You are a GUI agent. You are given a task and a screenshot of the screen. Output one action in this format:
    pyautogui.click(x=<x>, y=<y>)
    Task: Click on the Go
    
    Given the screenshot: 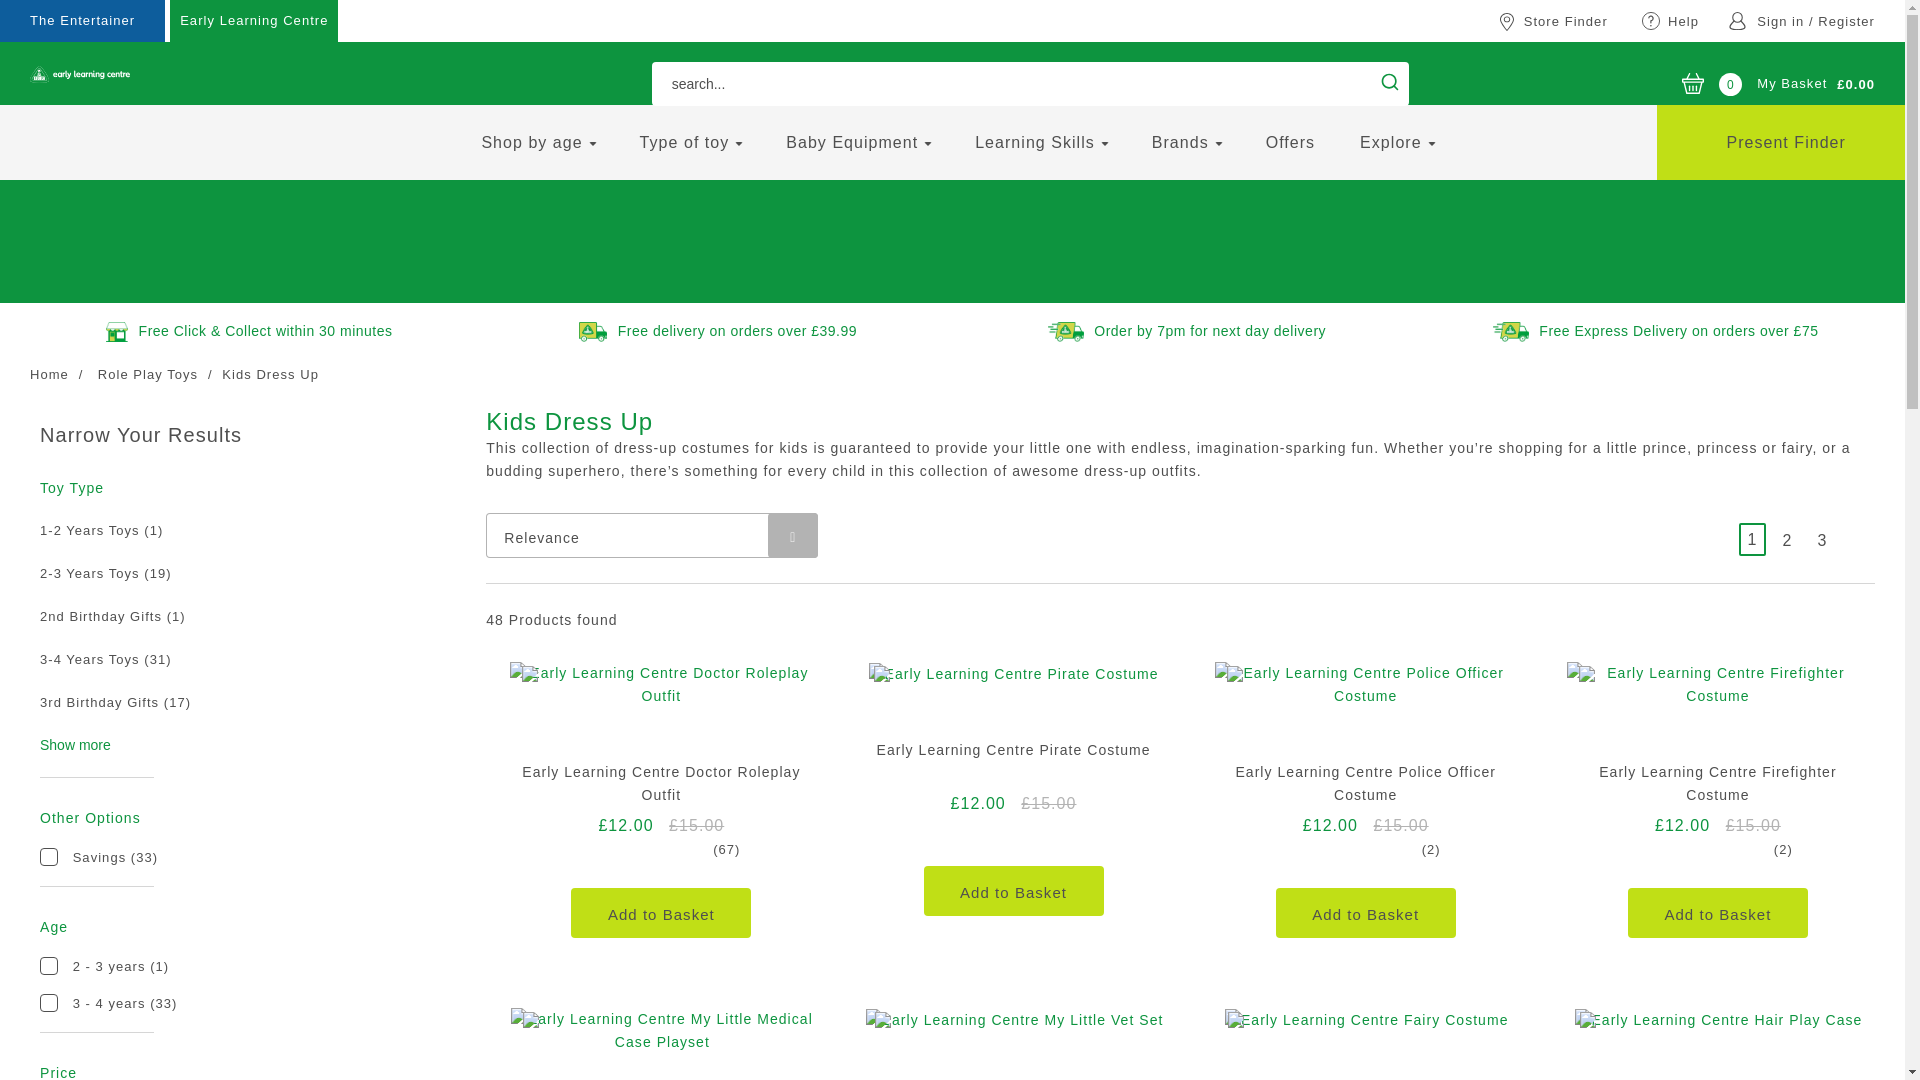 What is the action you would take?
    pyautogui.click(x=1390, y=82)
    